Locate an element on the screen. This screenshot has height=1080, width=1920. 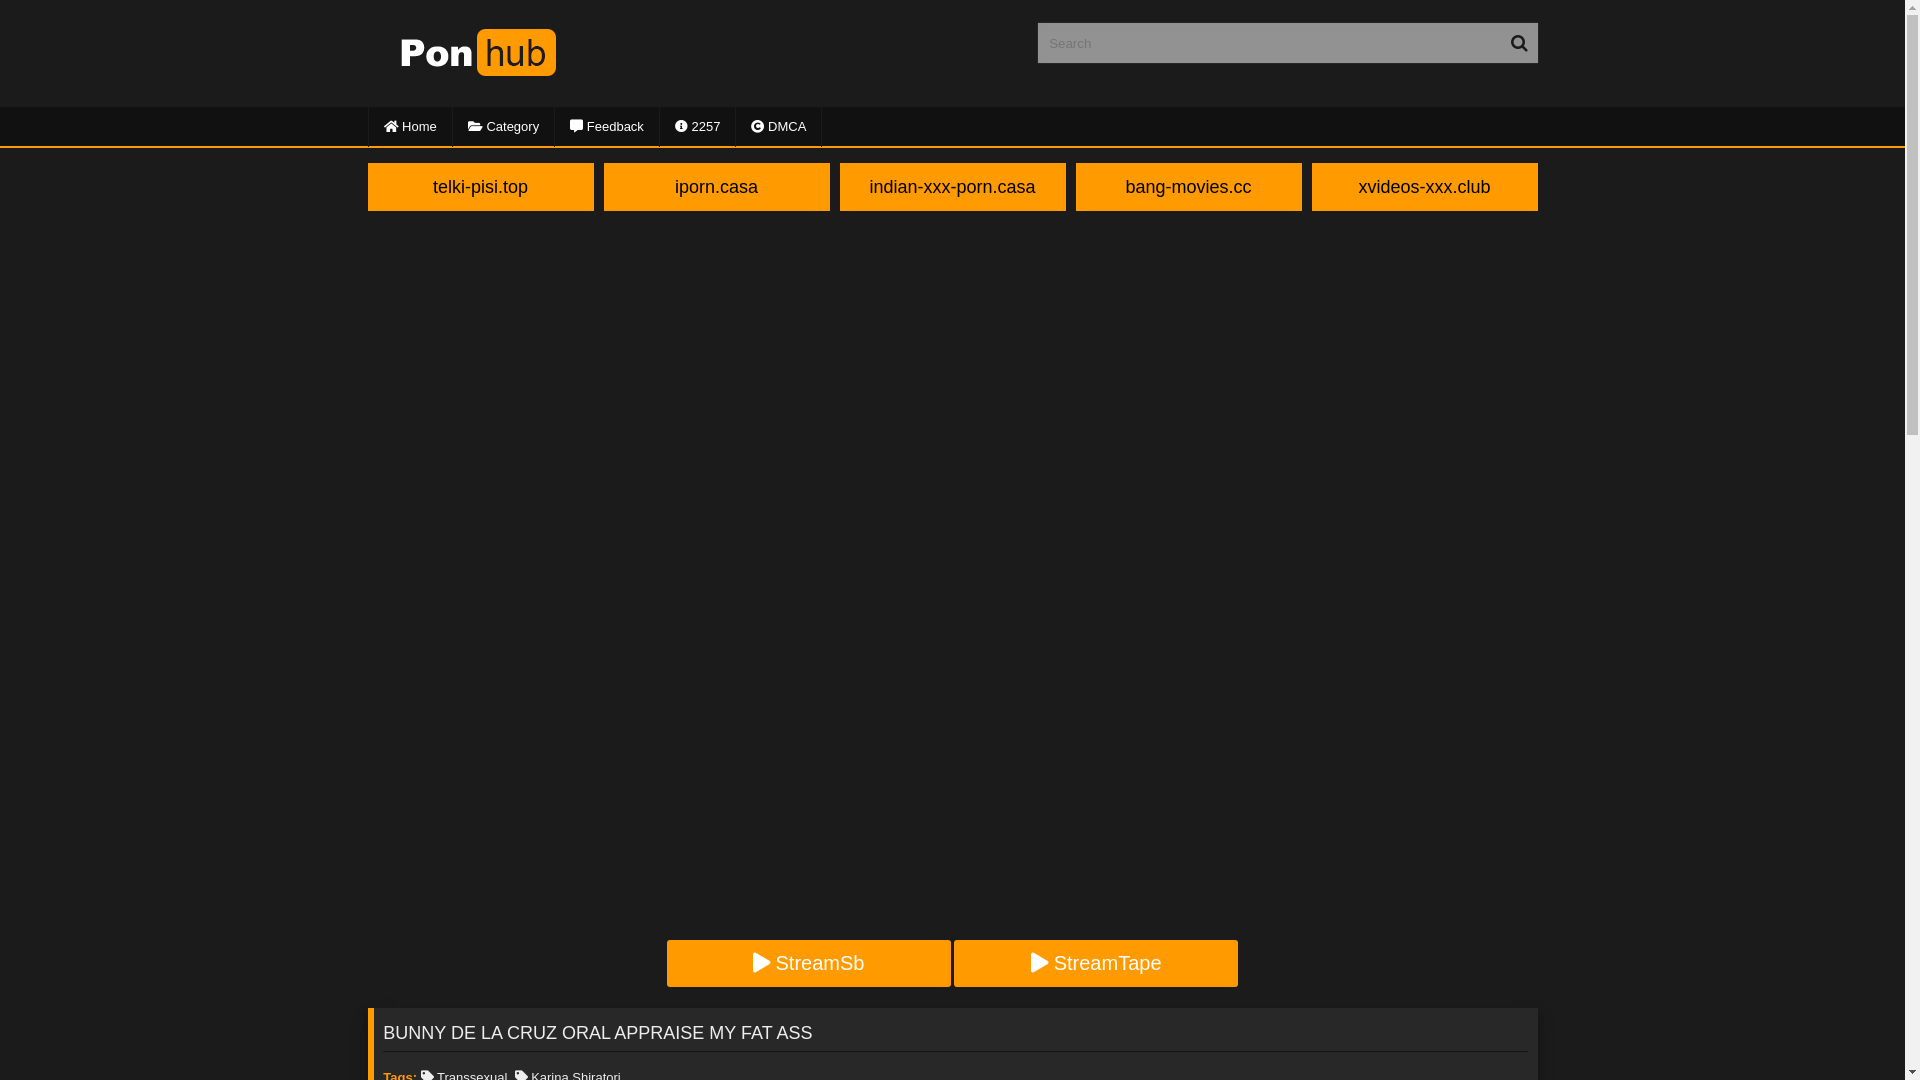
Feedback is located at coordinates (608, 126).